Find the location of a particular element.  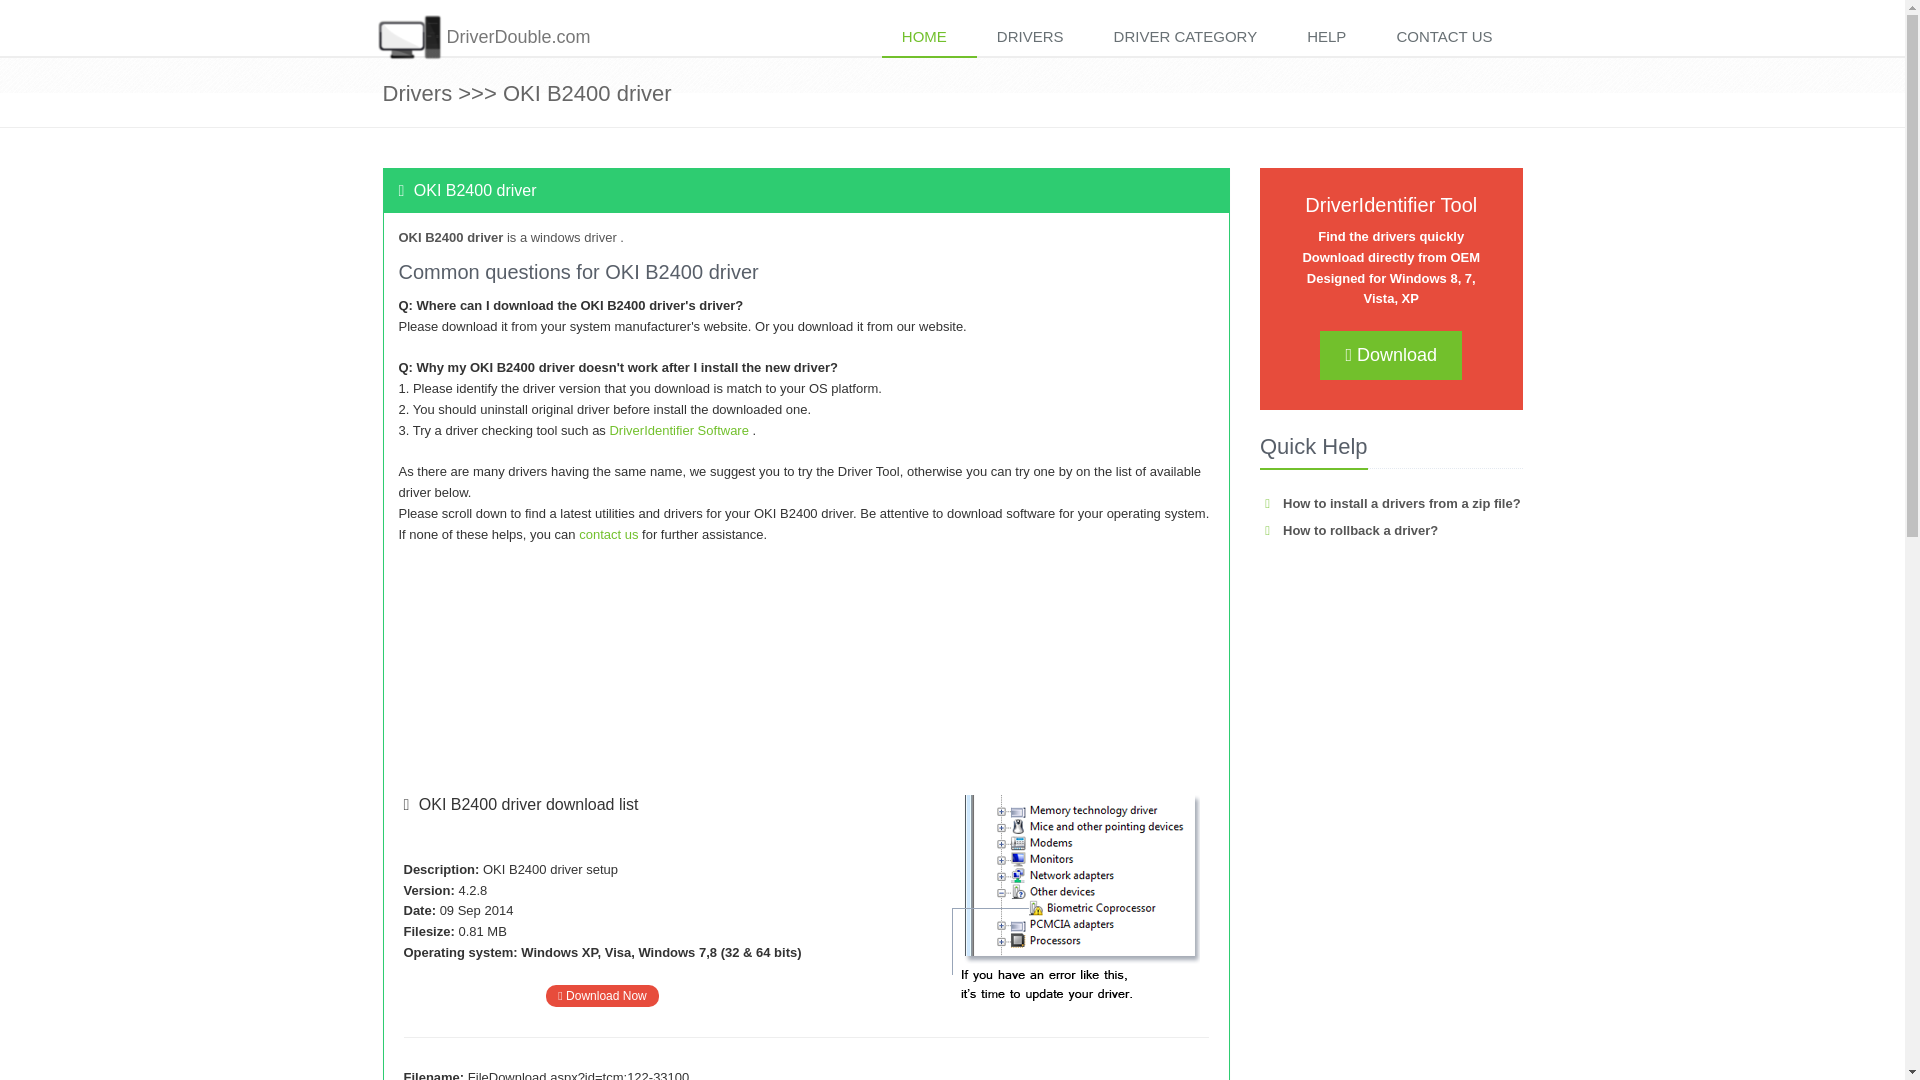

DRIVERS is located at coordinates (1036, 38).